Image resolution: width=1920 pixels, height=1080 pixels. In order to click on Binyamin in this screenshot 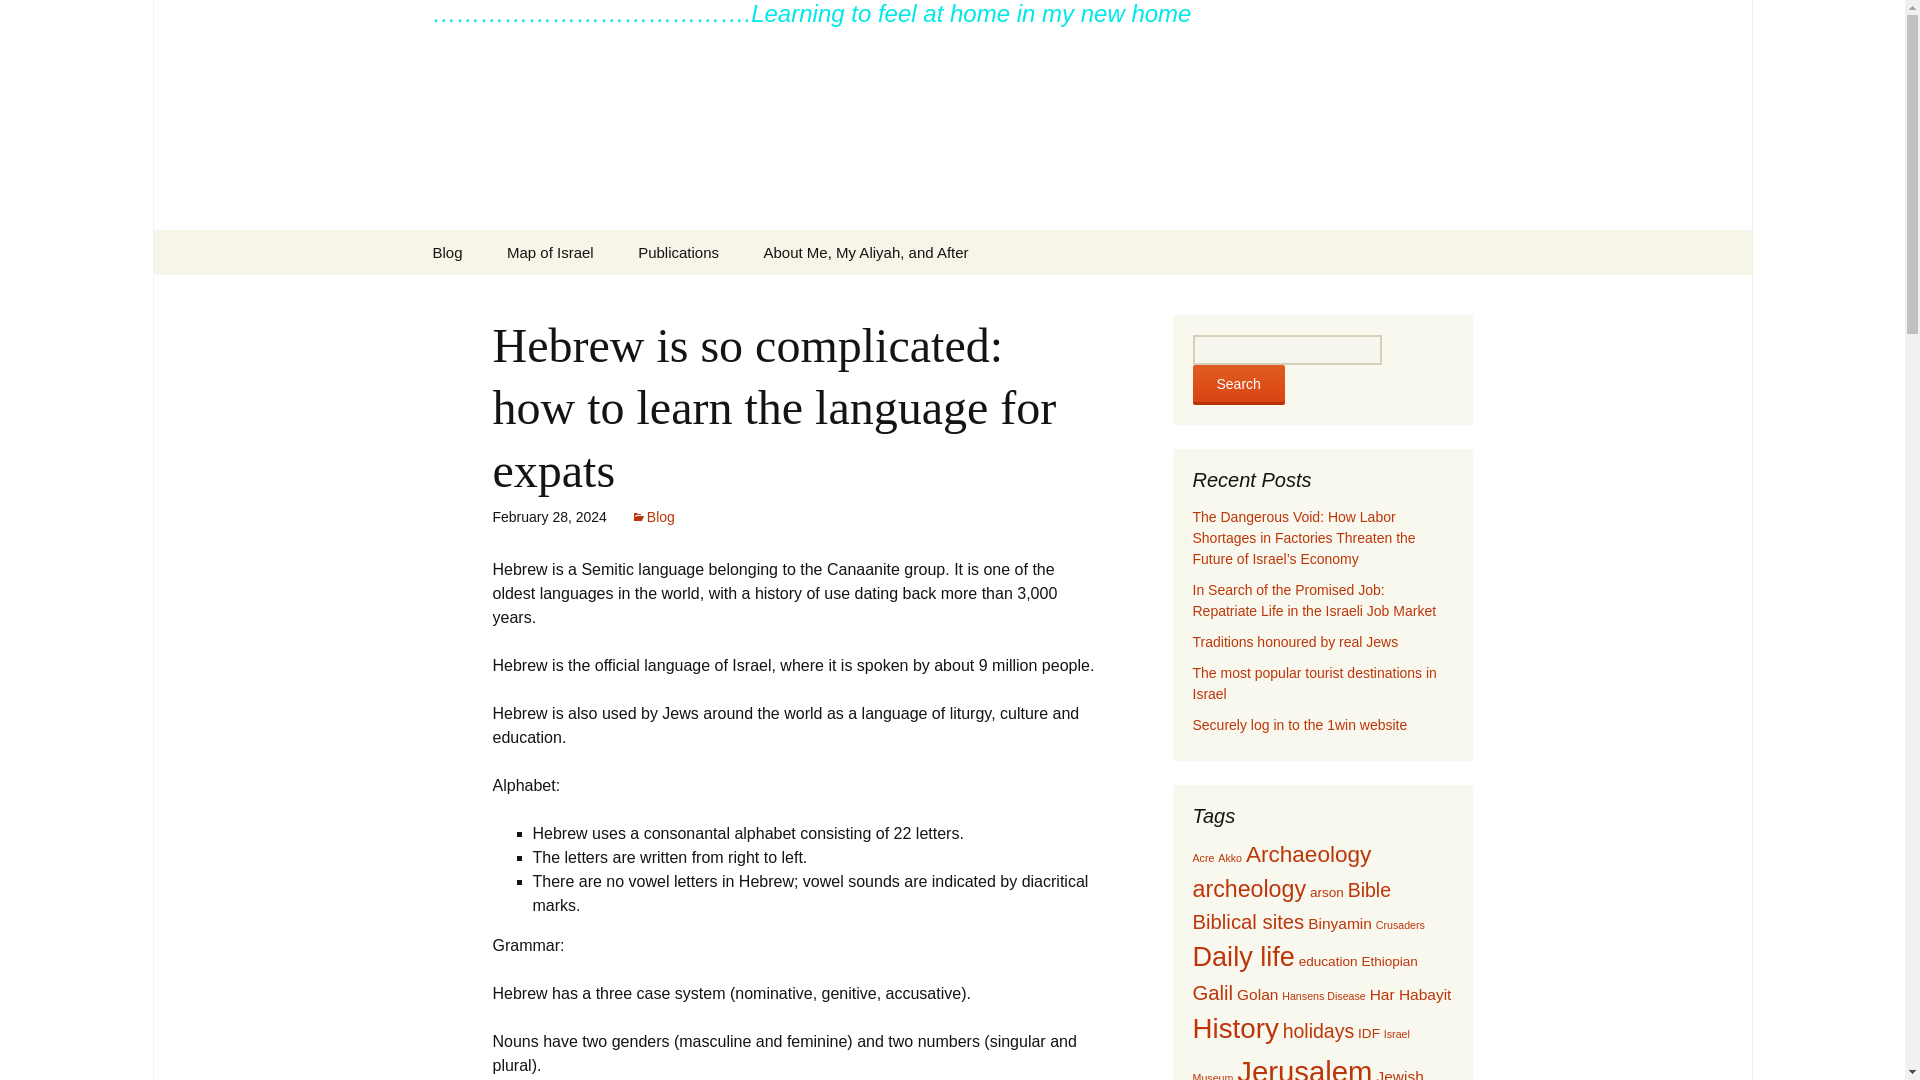, I will do `click(1340, 923)`.